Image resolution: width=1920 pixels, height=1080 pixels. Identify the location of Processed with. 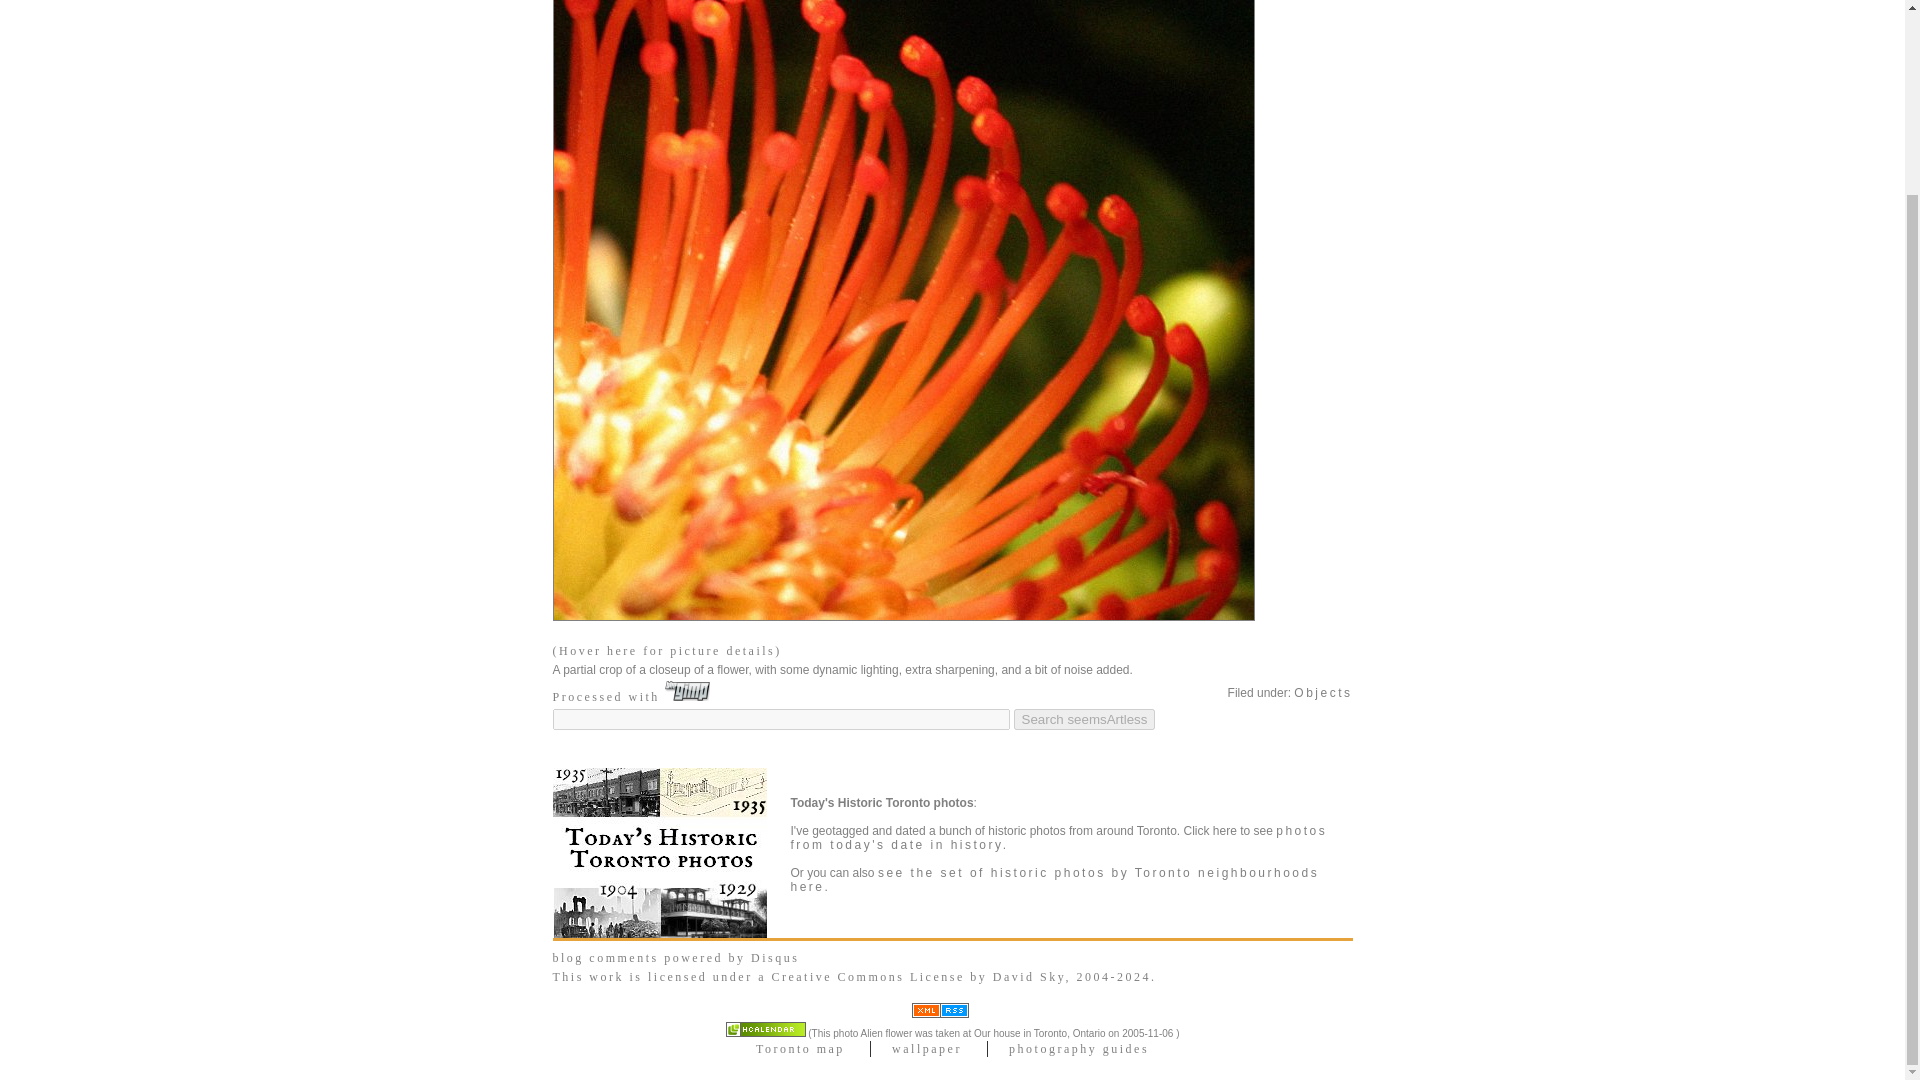
(631, 697).